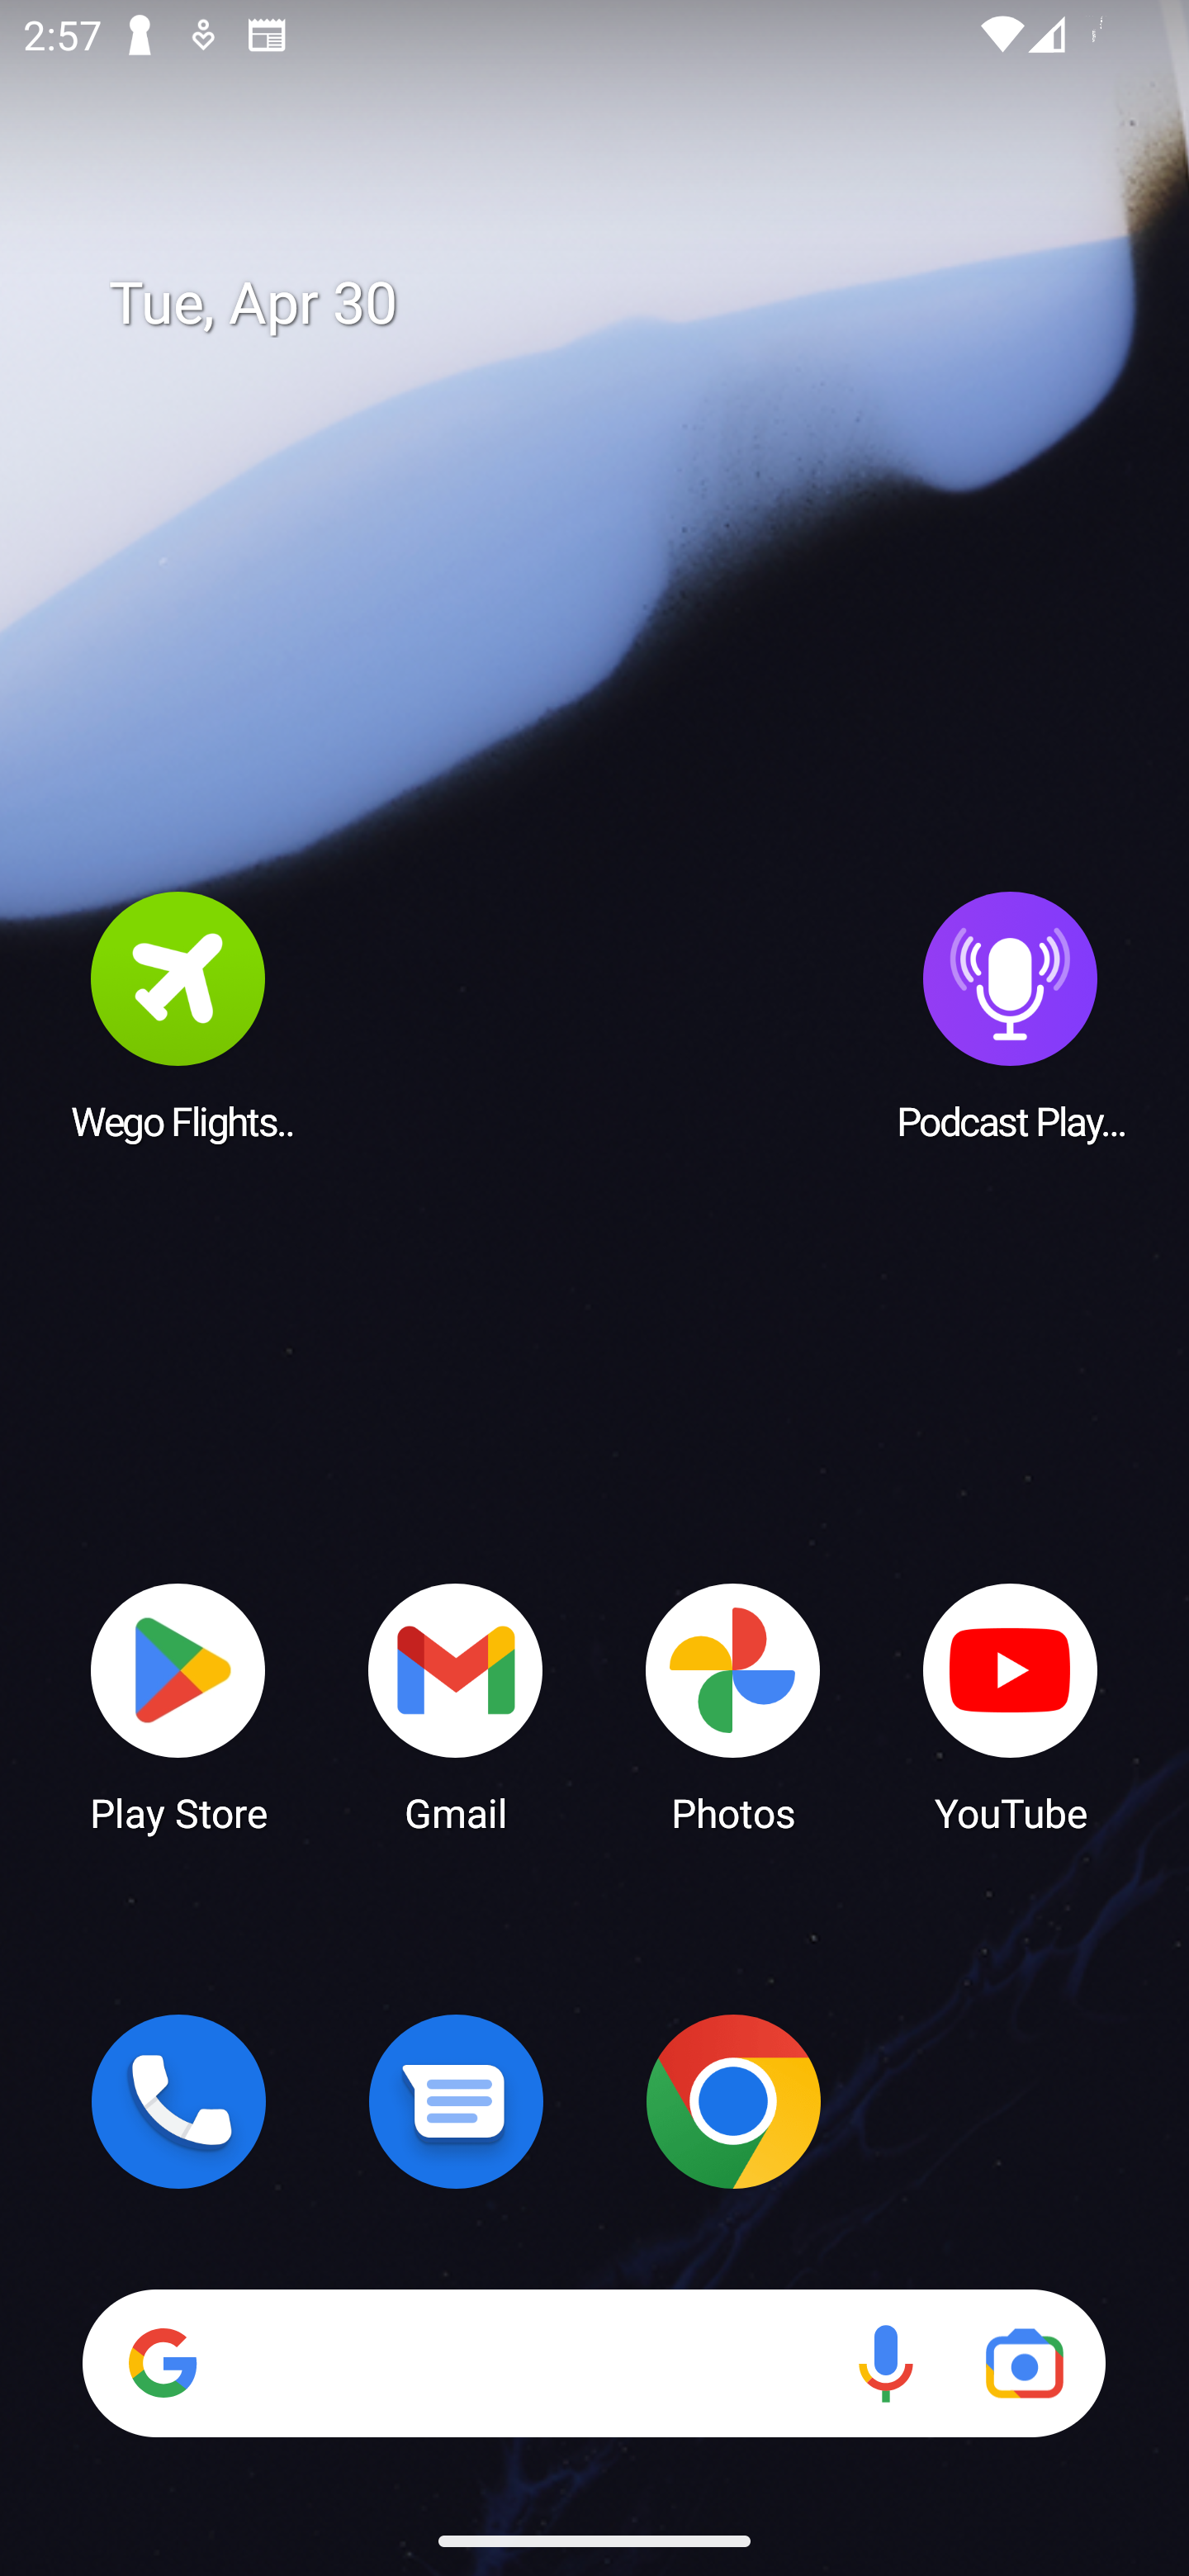 This screenshot has width=1189, height=2576. What do you see at coordinates (456, 1706) in the screenshot?
I see `Gmail` at bounding box center [456, 1706].